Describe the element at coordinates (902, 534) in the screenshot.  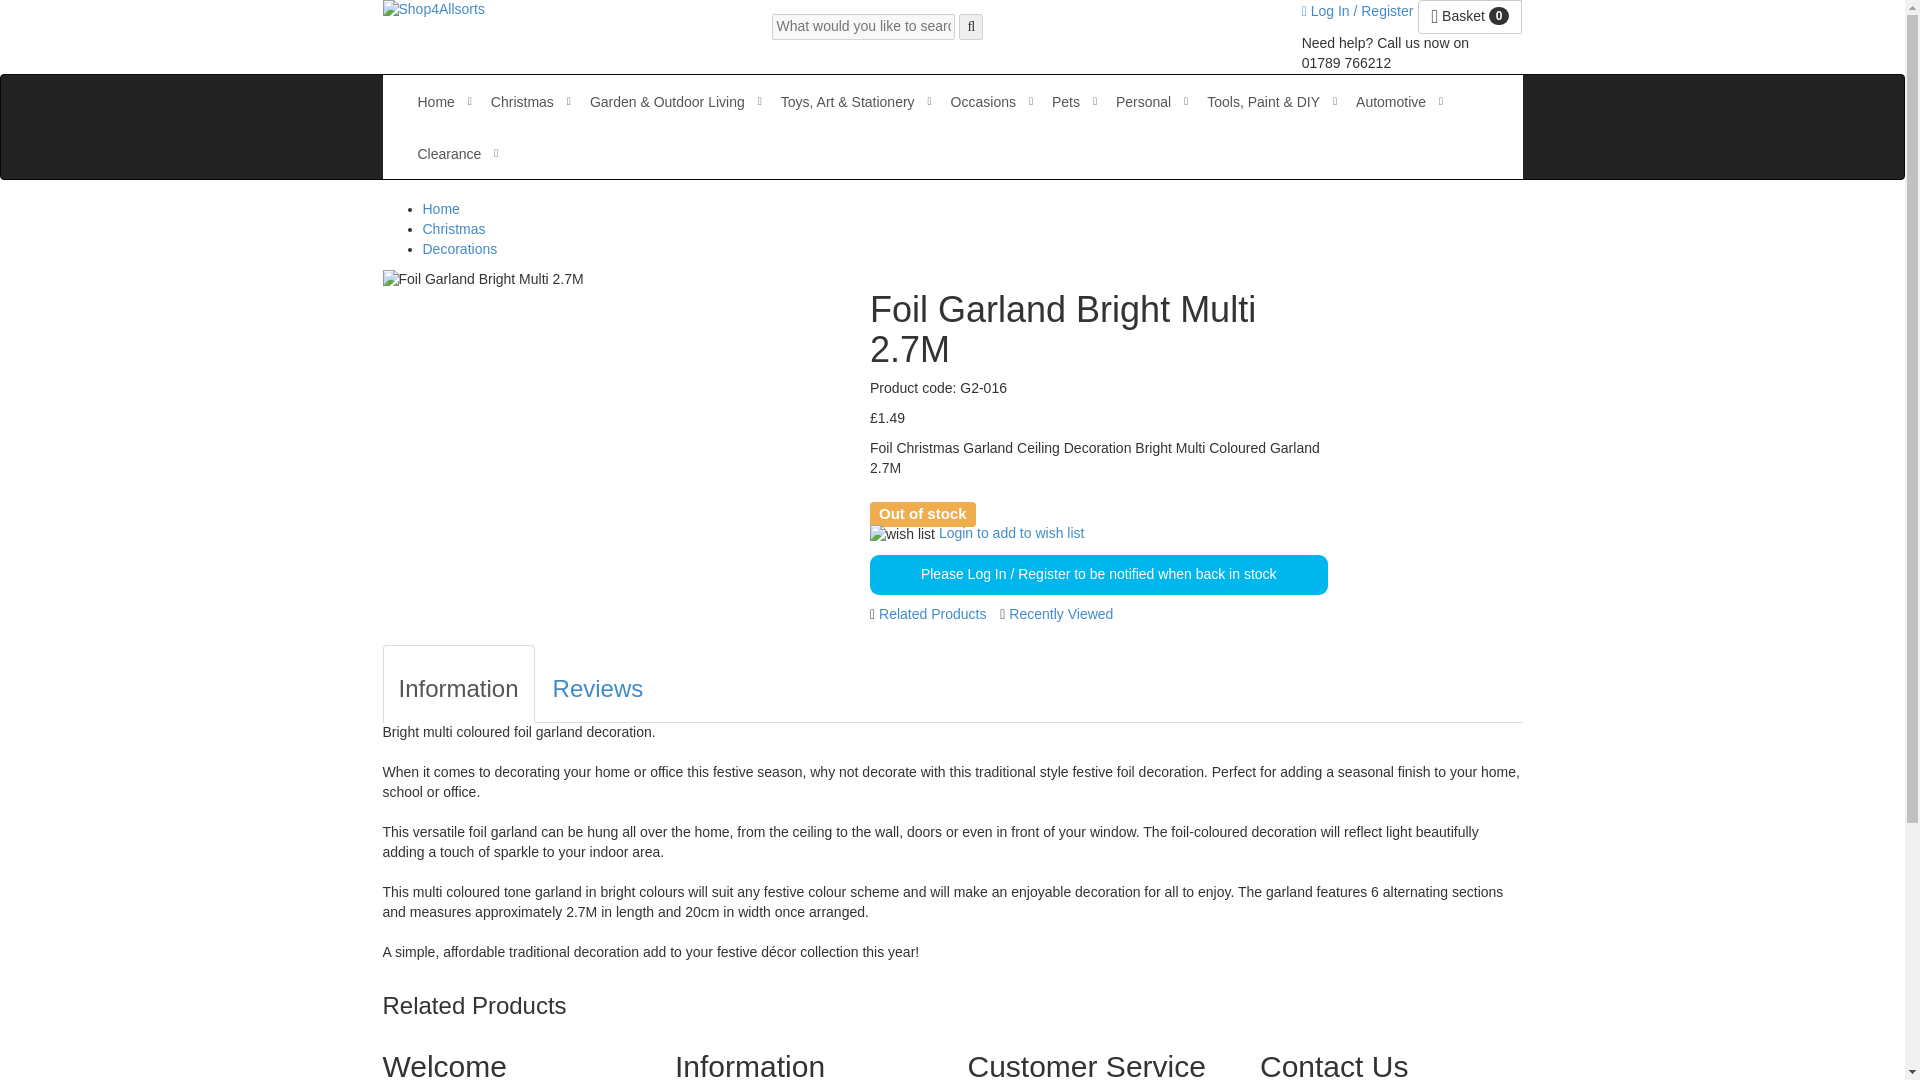
I see `wish list` at that location.